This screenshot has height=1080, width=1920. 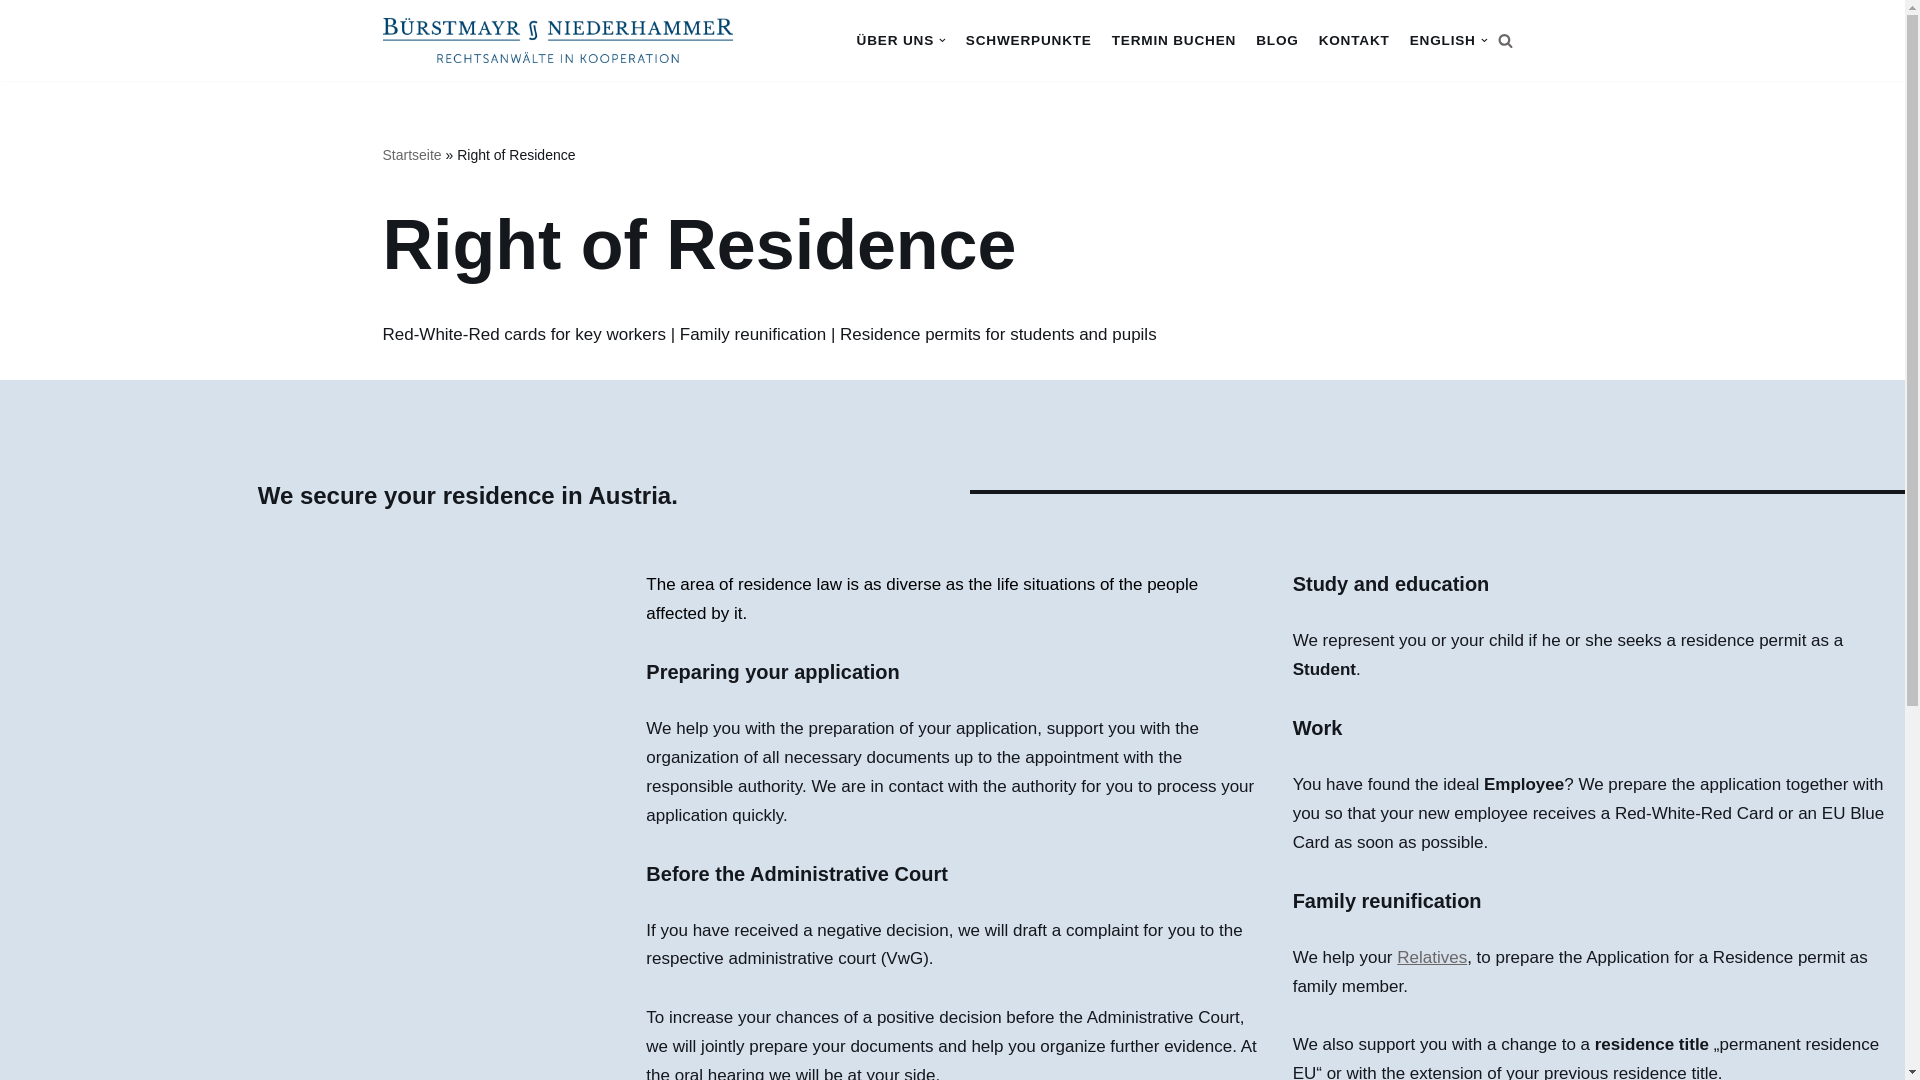 I want to click on KONTAKT, so click(x=1354, y=40).